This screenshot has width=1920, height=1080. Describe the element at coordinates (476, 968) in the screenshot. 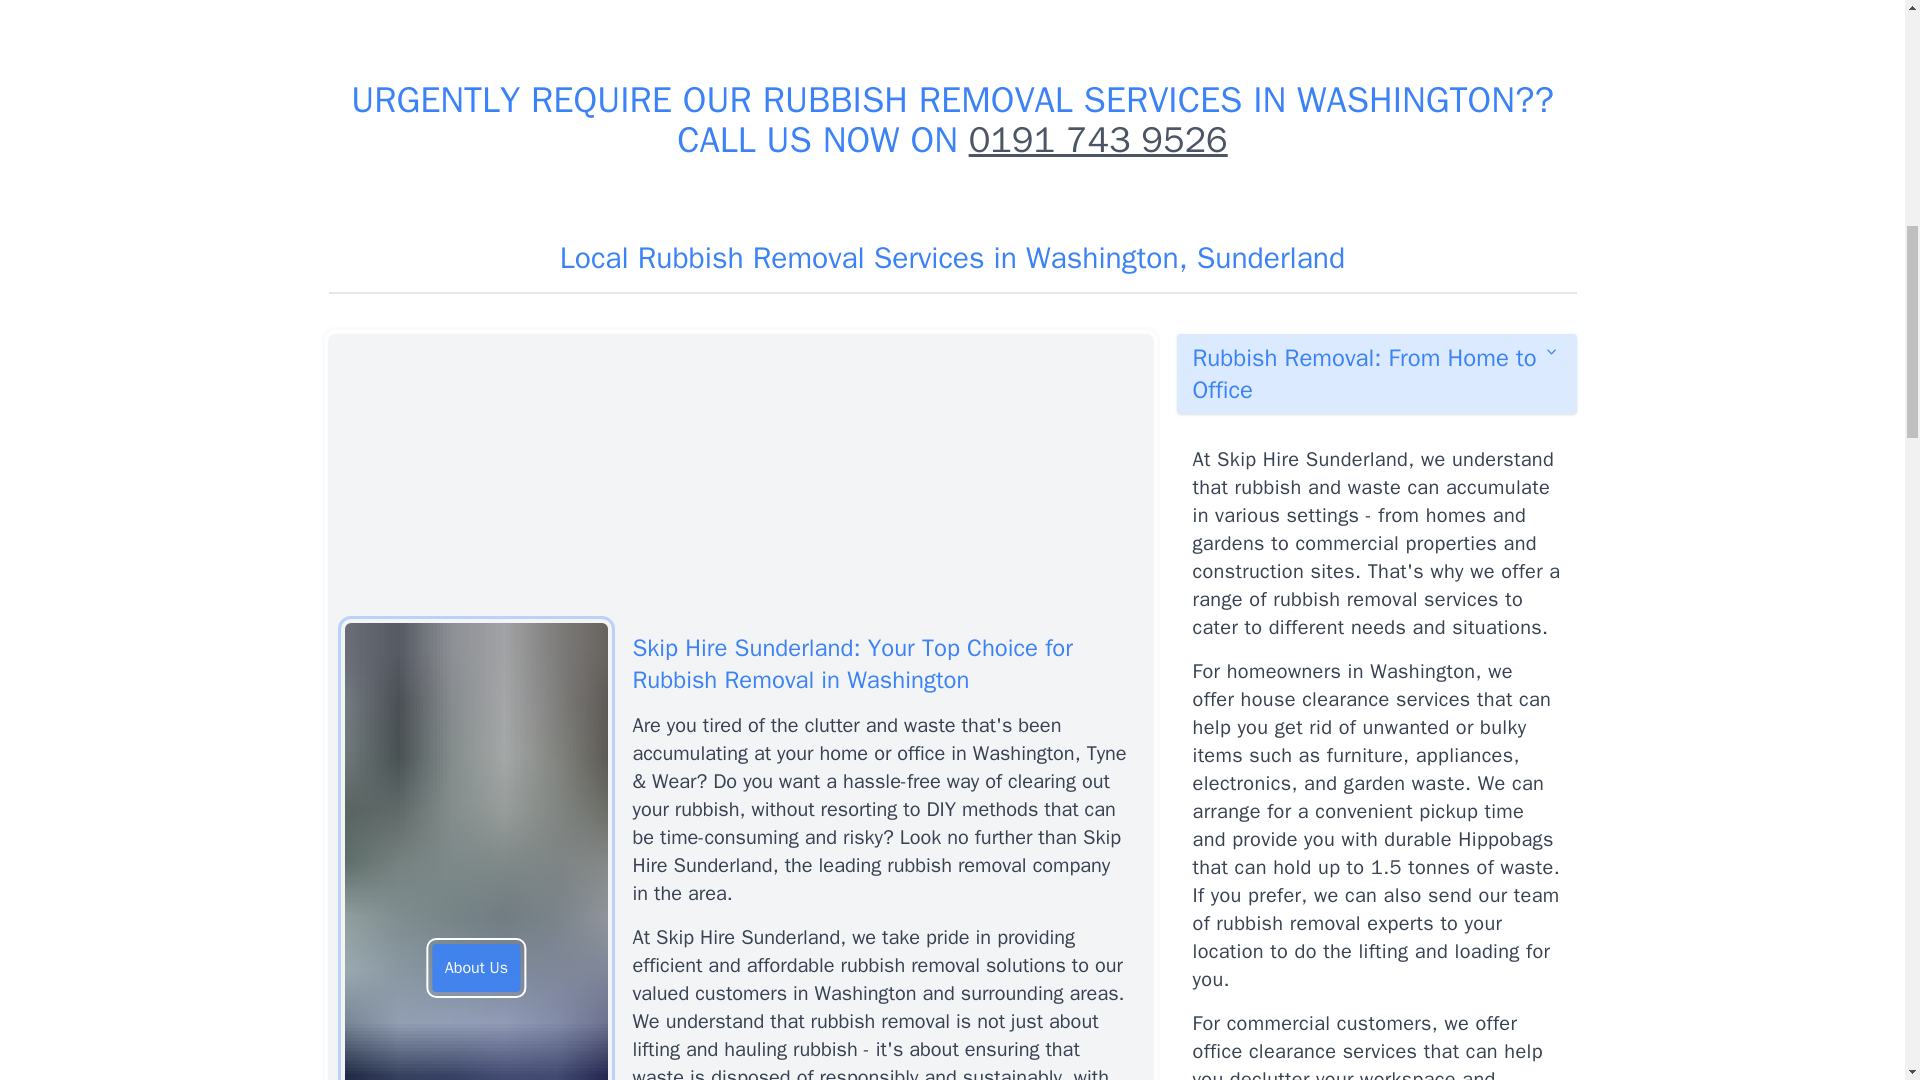

I see `About Us` at that location.